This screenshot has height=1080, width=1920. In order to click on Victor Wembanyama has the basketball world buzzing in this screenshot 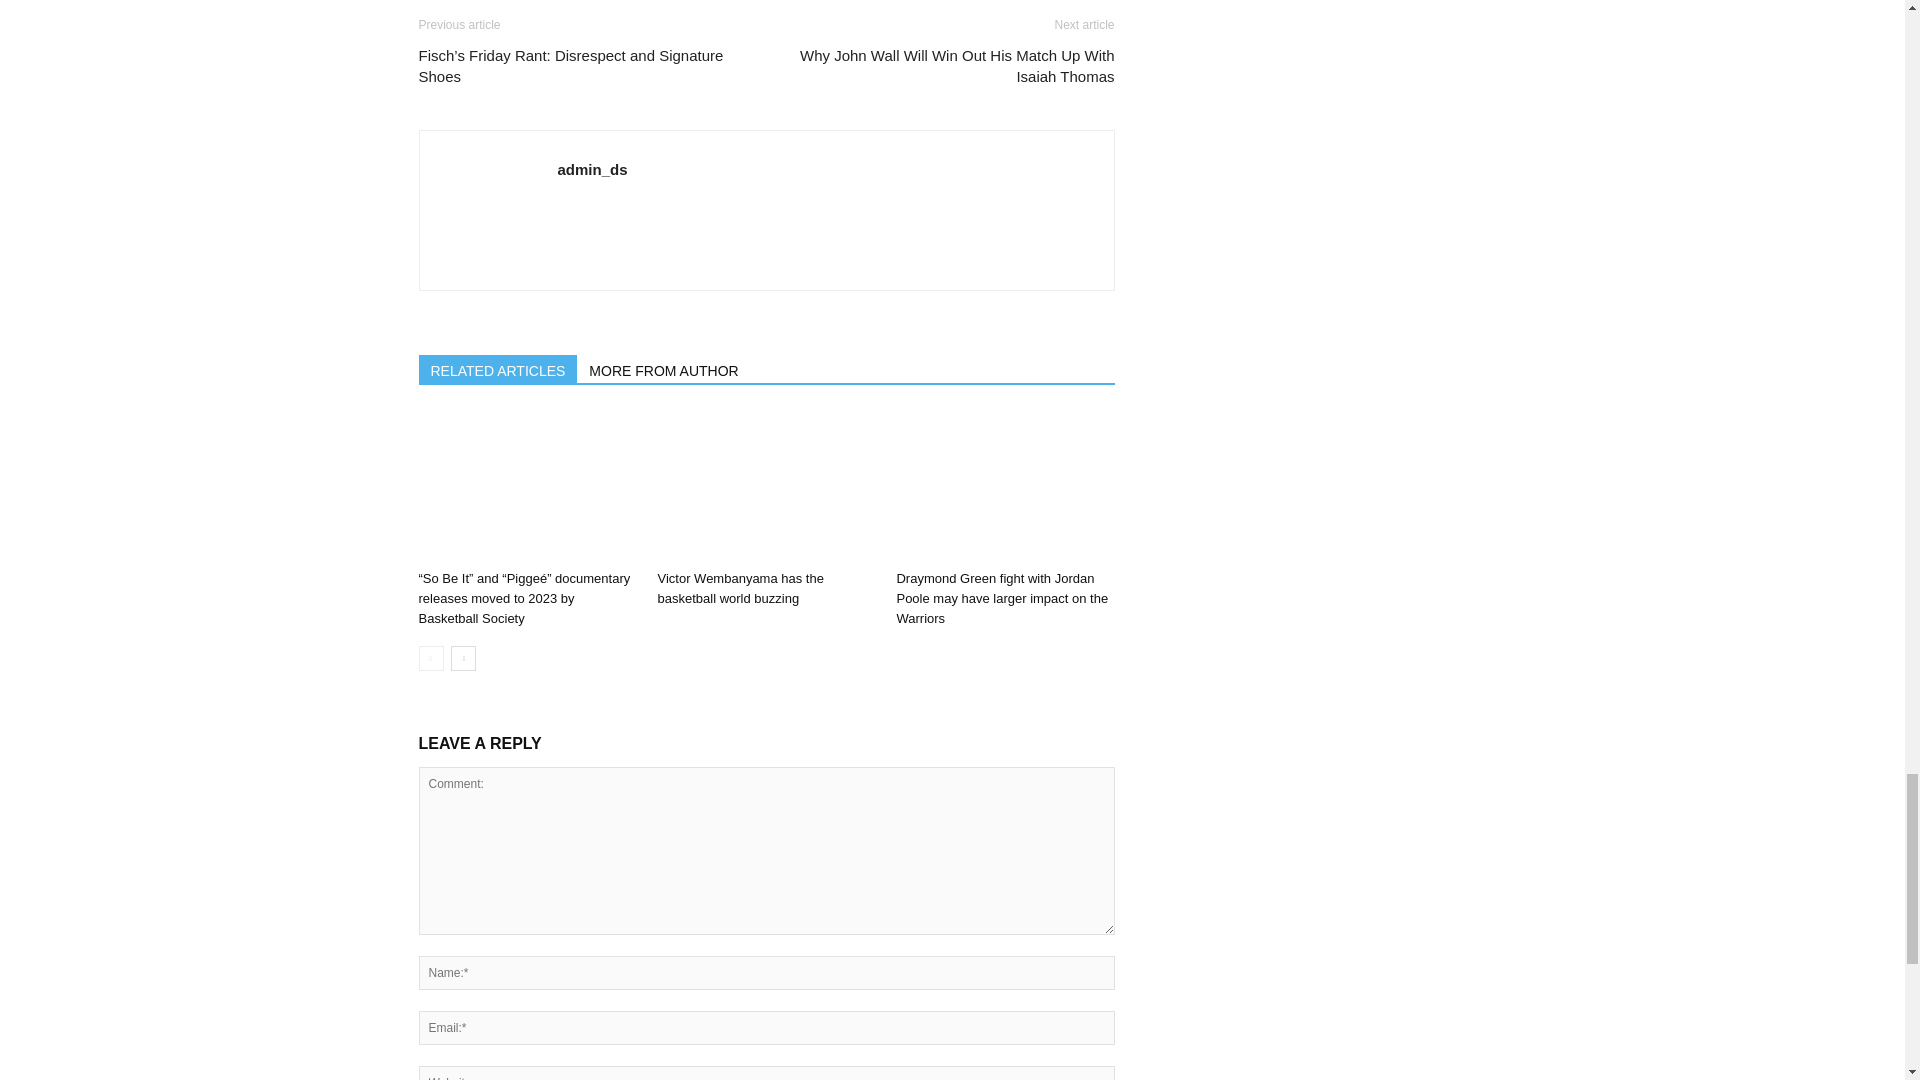, I will do `click(740, 588)`.